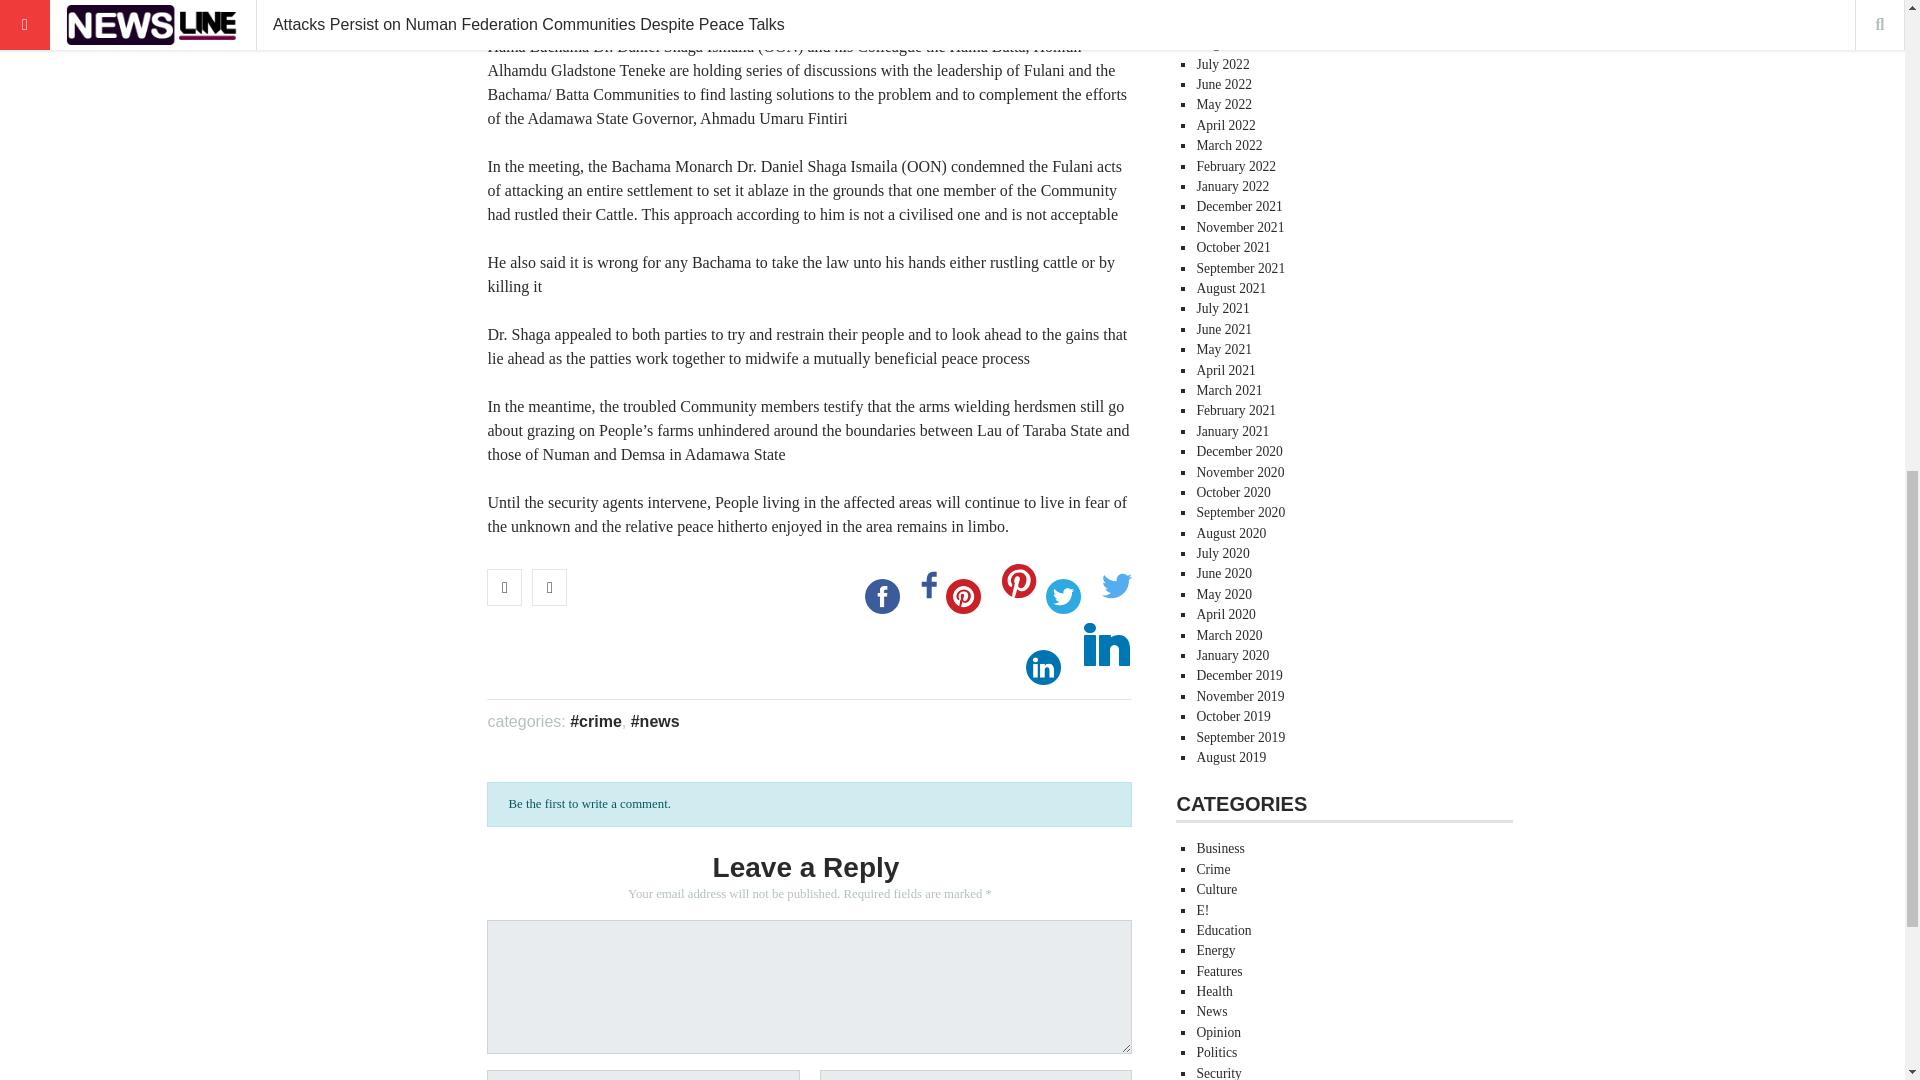  I want to click on May 2022, so click(1224, 104).